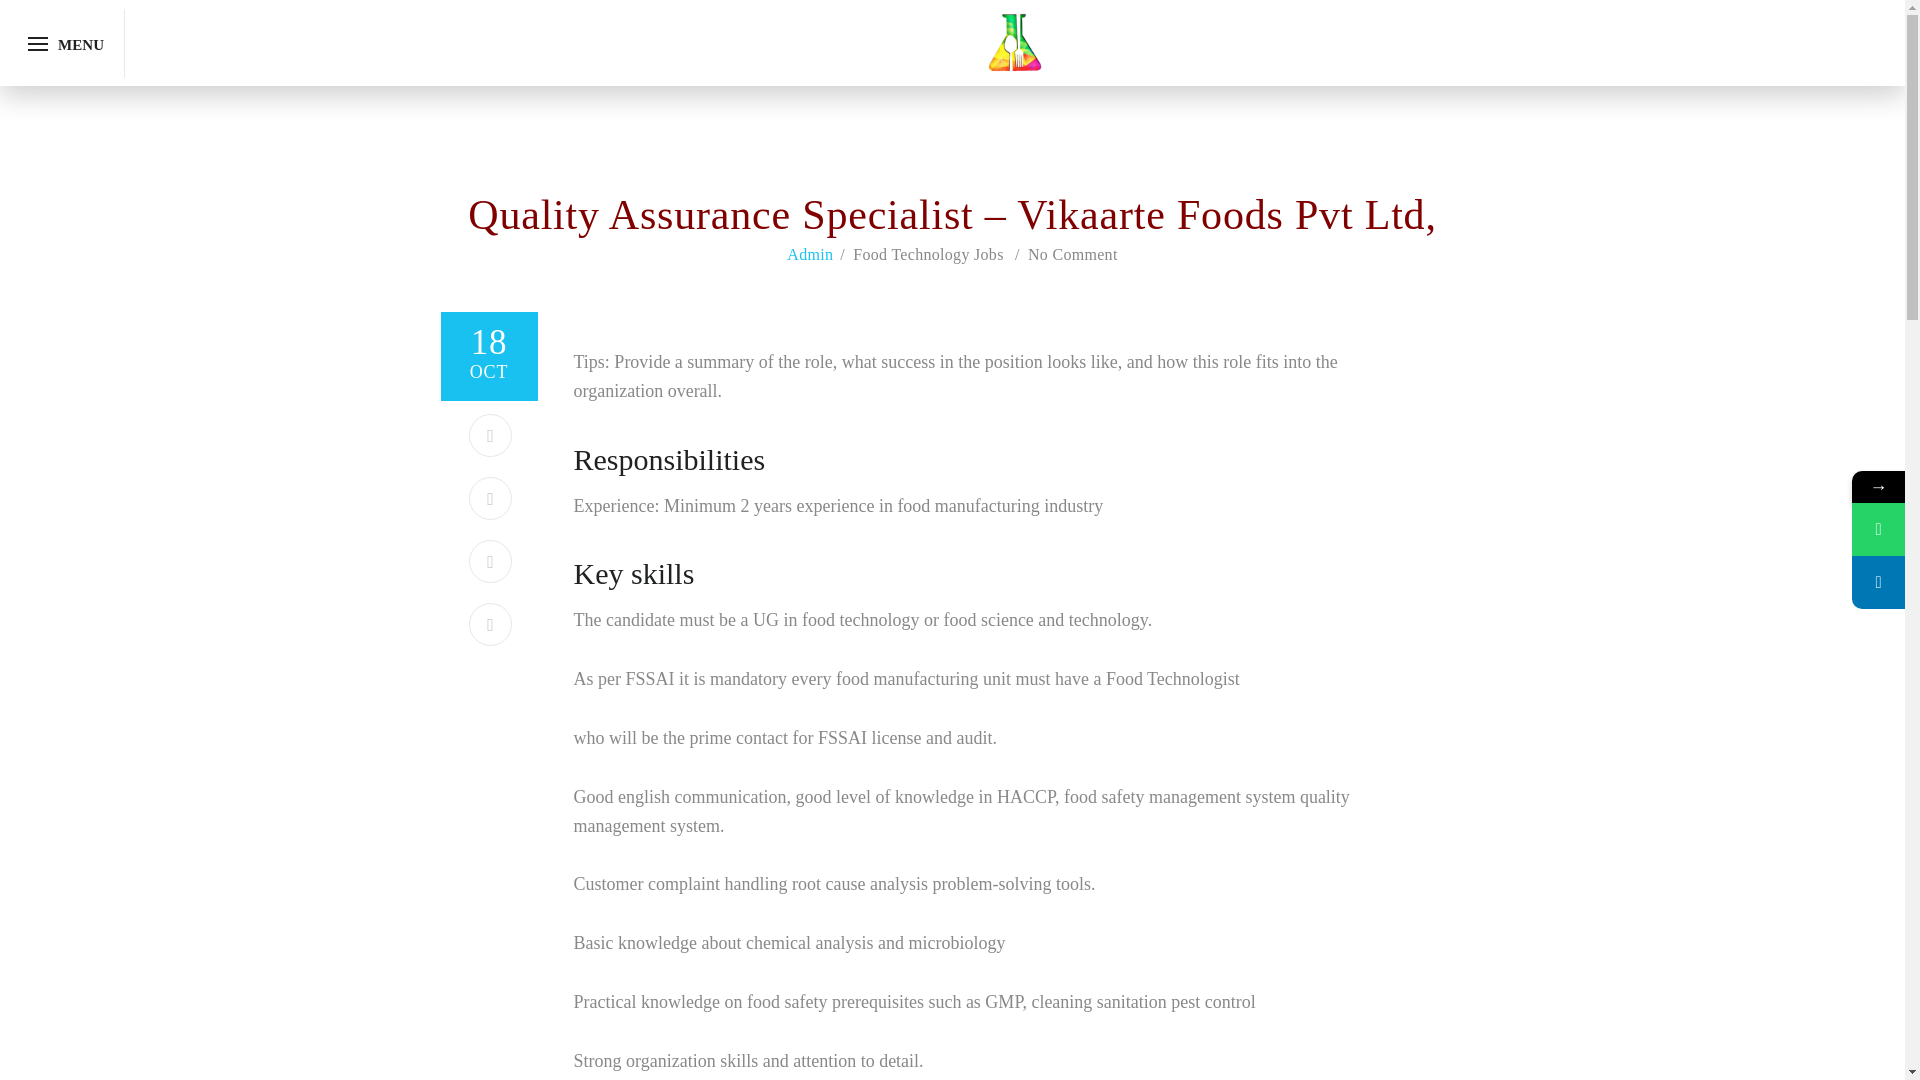 This screenshot has height=1080, width=1920. What do you see at coordinates (490, 498) in the screenshot?
I see `Pinterest` at bounding box center [490, 498].